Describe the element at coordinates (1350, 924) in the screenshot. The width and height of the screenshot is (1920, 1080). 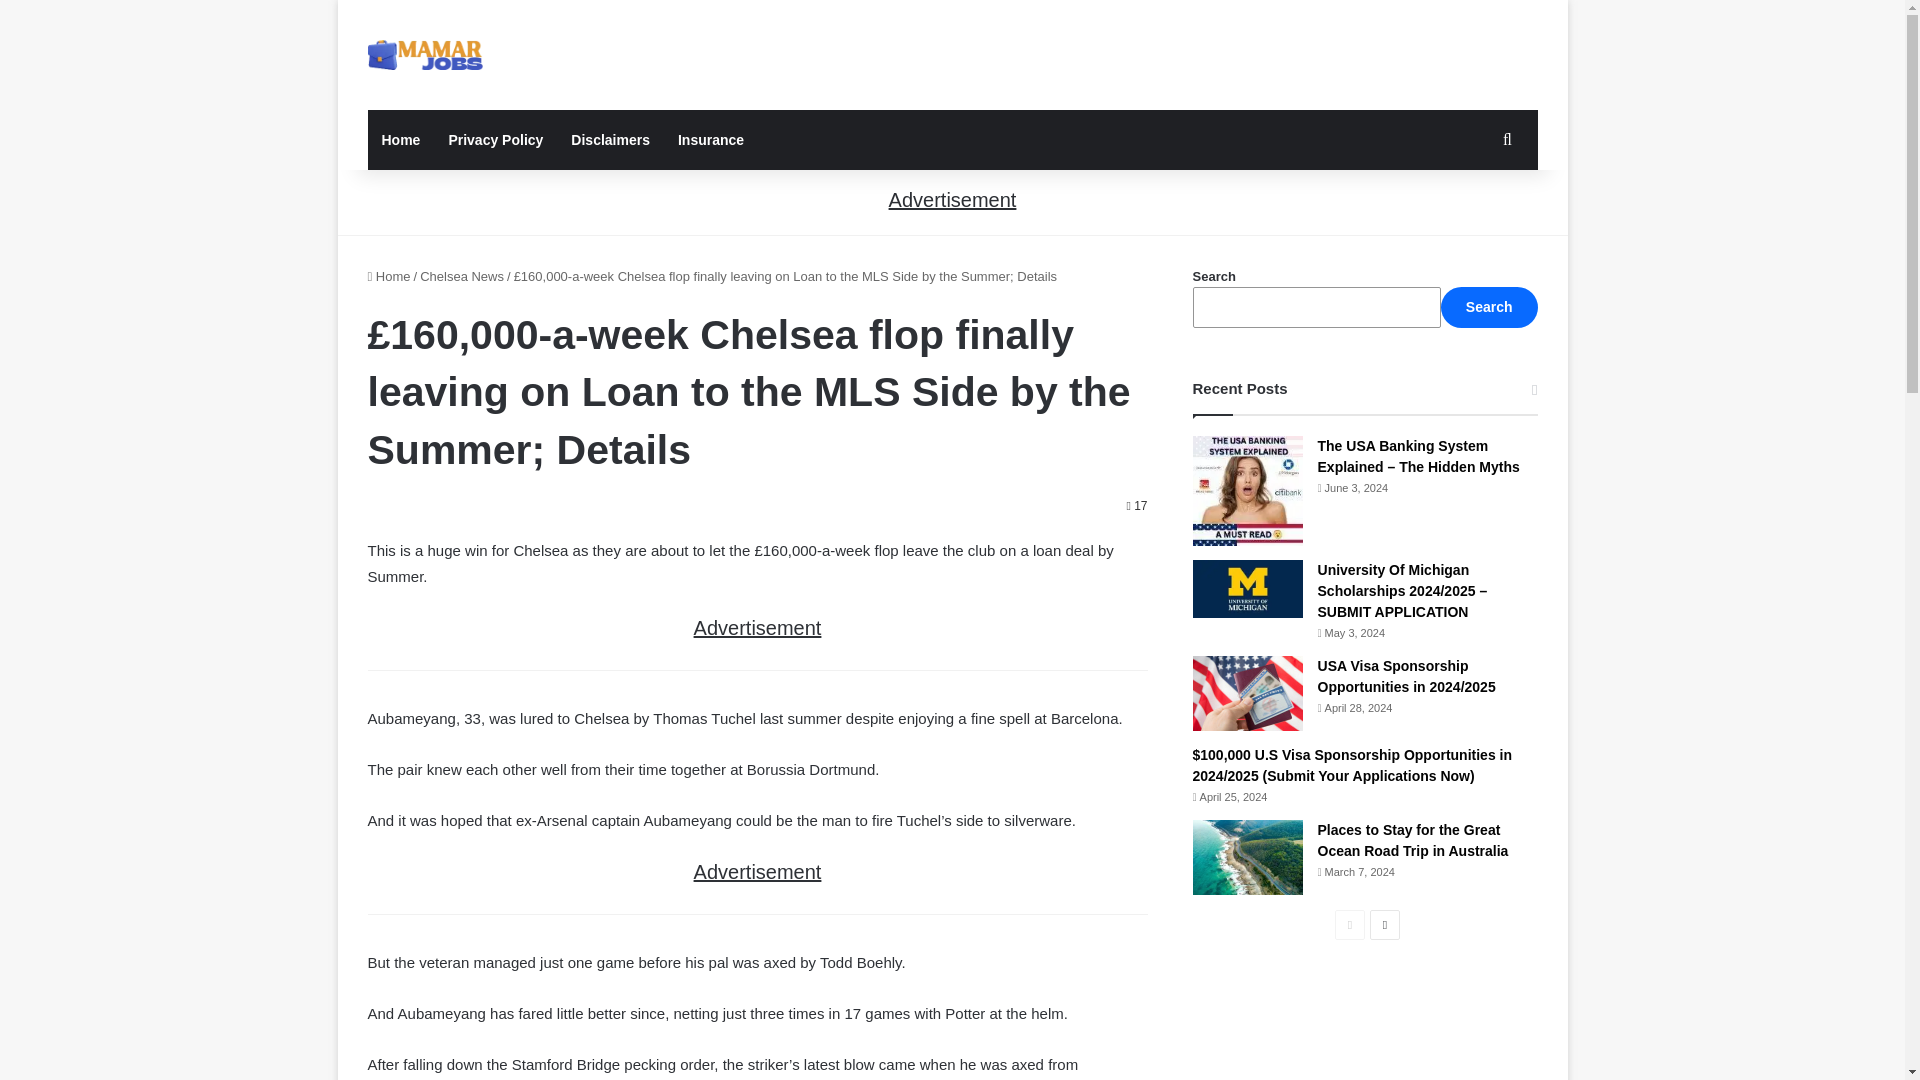
I see `Previous page` at that location.